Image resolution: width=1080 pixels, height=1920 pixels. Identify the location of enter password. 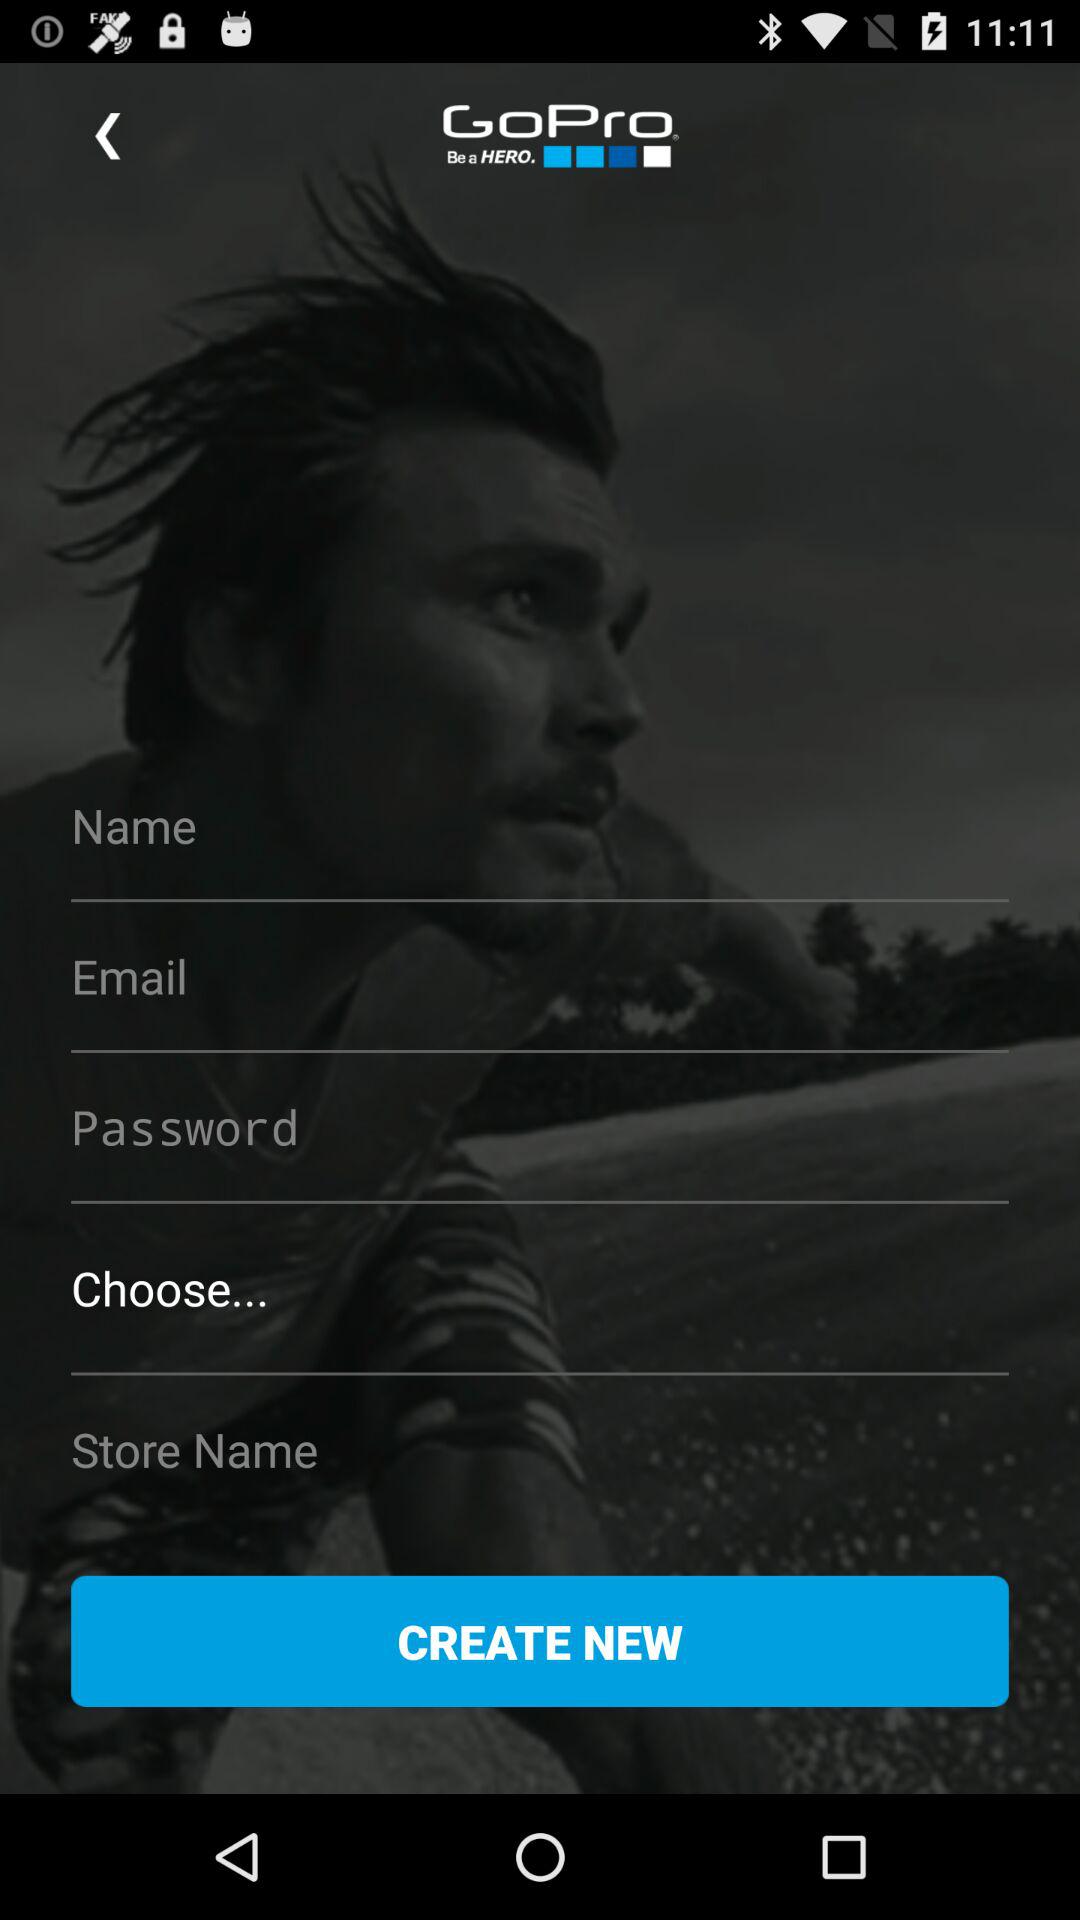
(540, 1126).